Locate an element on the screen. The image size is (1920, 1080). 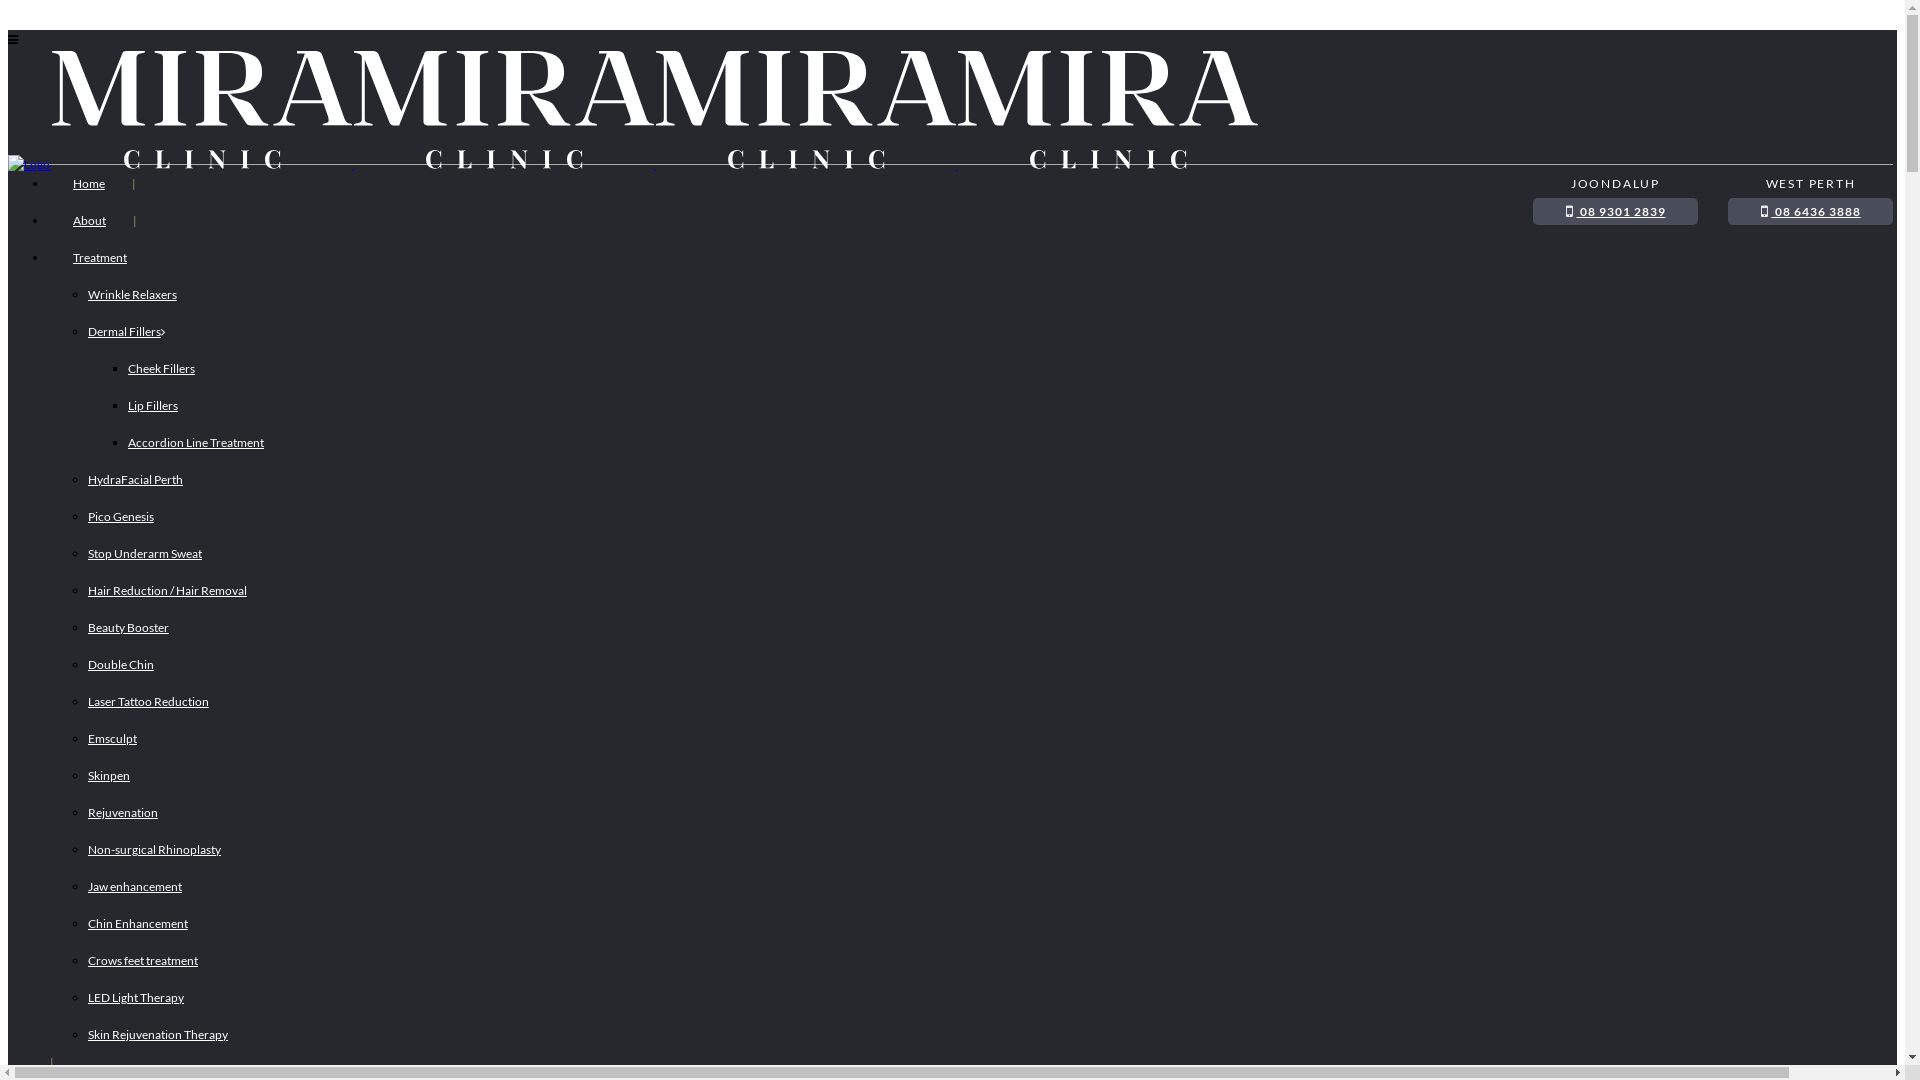
08 9301 2839 is located at coordinates (1616, 212).